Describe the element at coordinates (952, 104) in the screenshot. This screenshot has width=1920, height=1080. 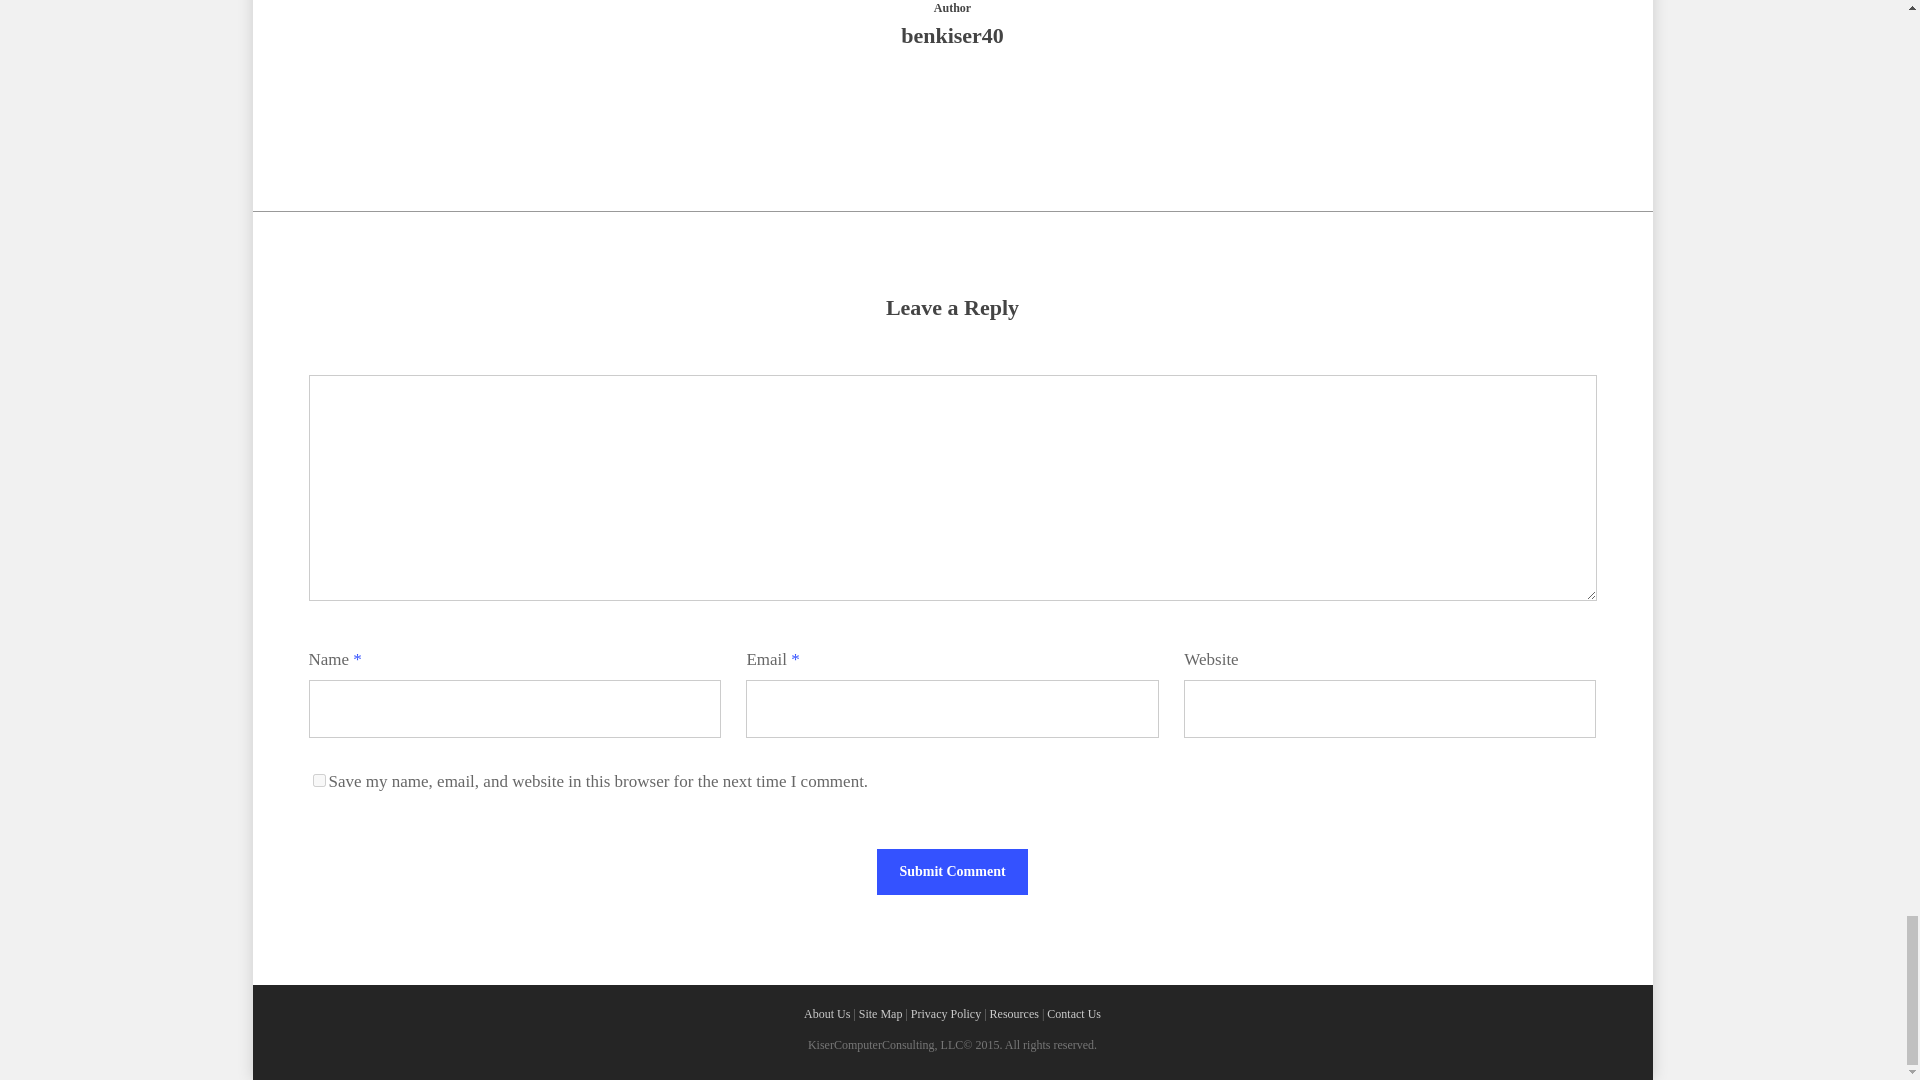
I see `More posts by benkiser40` at that location.